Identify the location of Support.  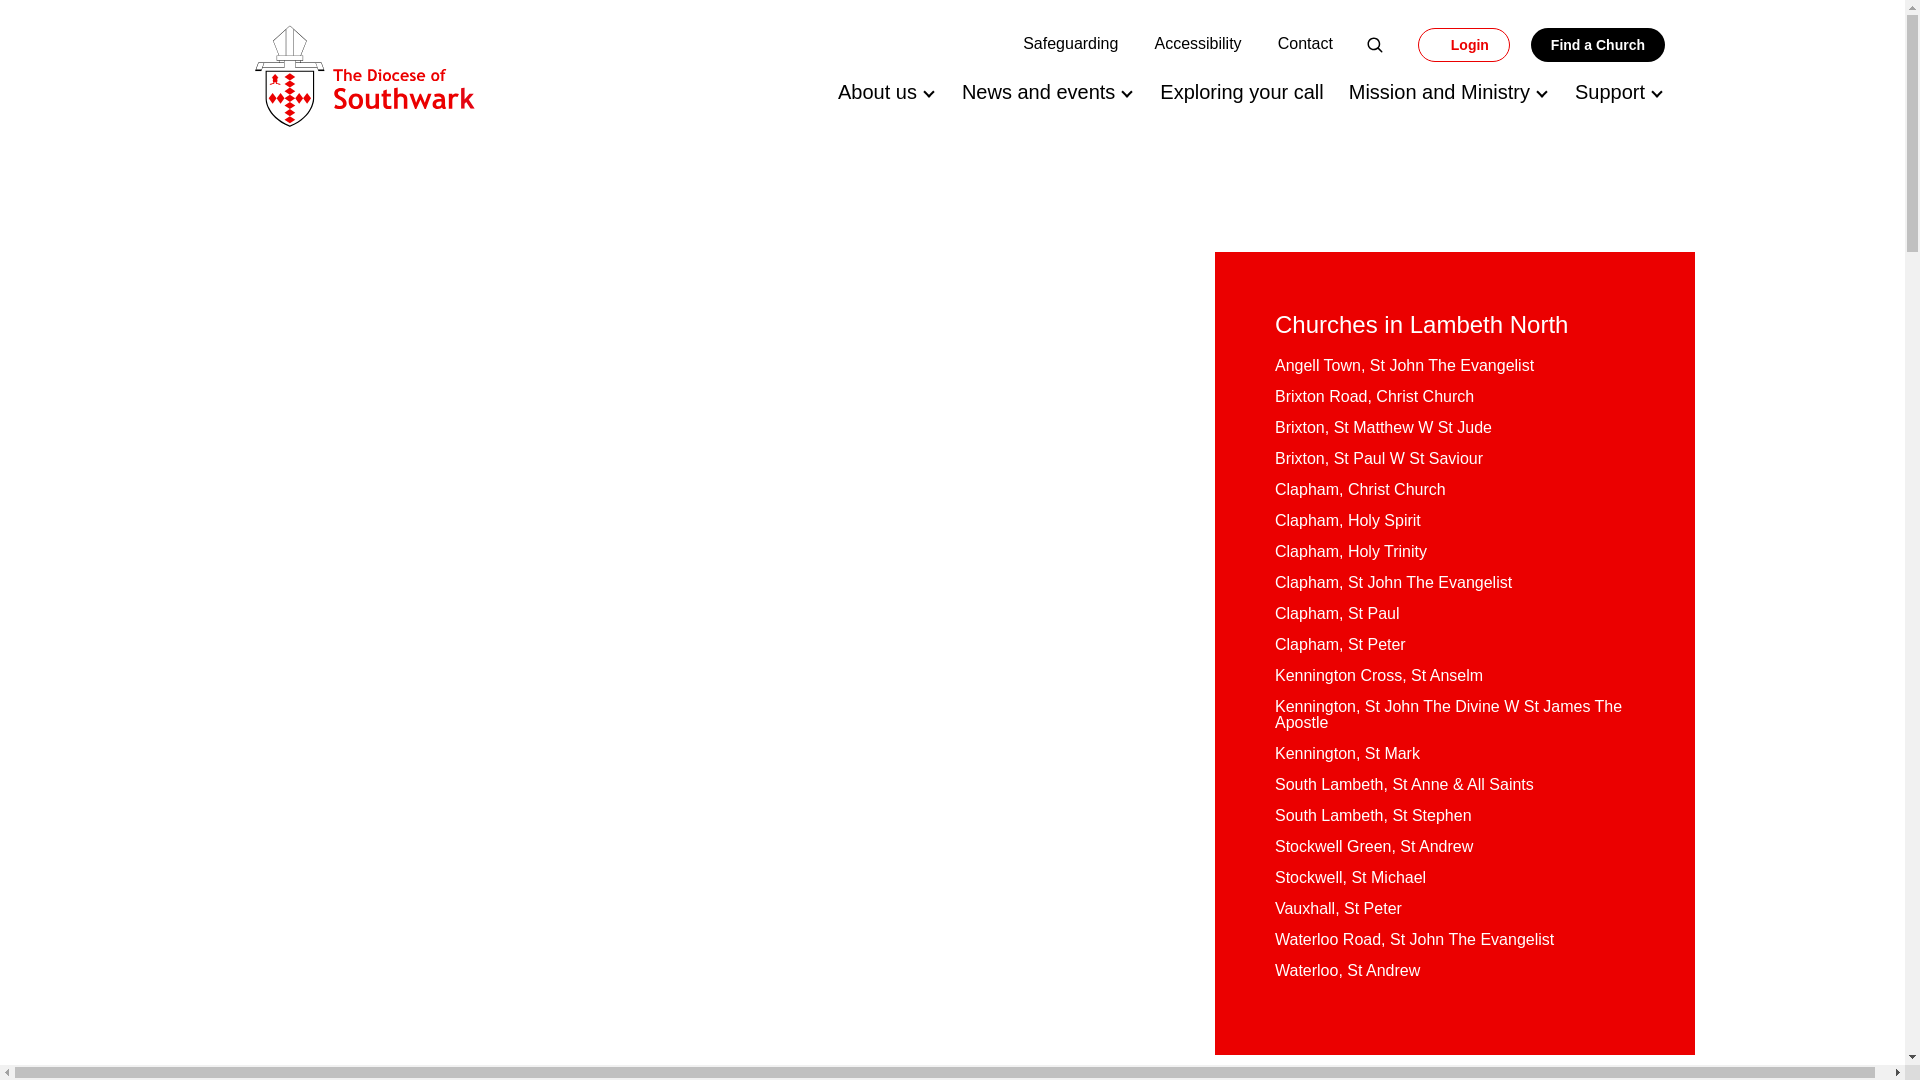
(1610, 92).